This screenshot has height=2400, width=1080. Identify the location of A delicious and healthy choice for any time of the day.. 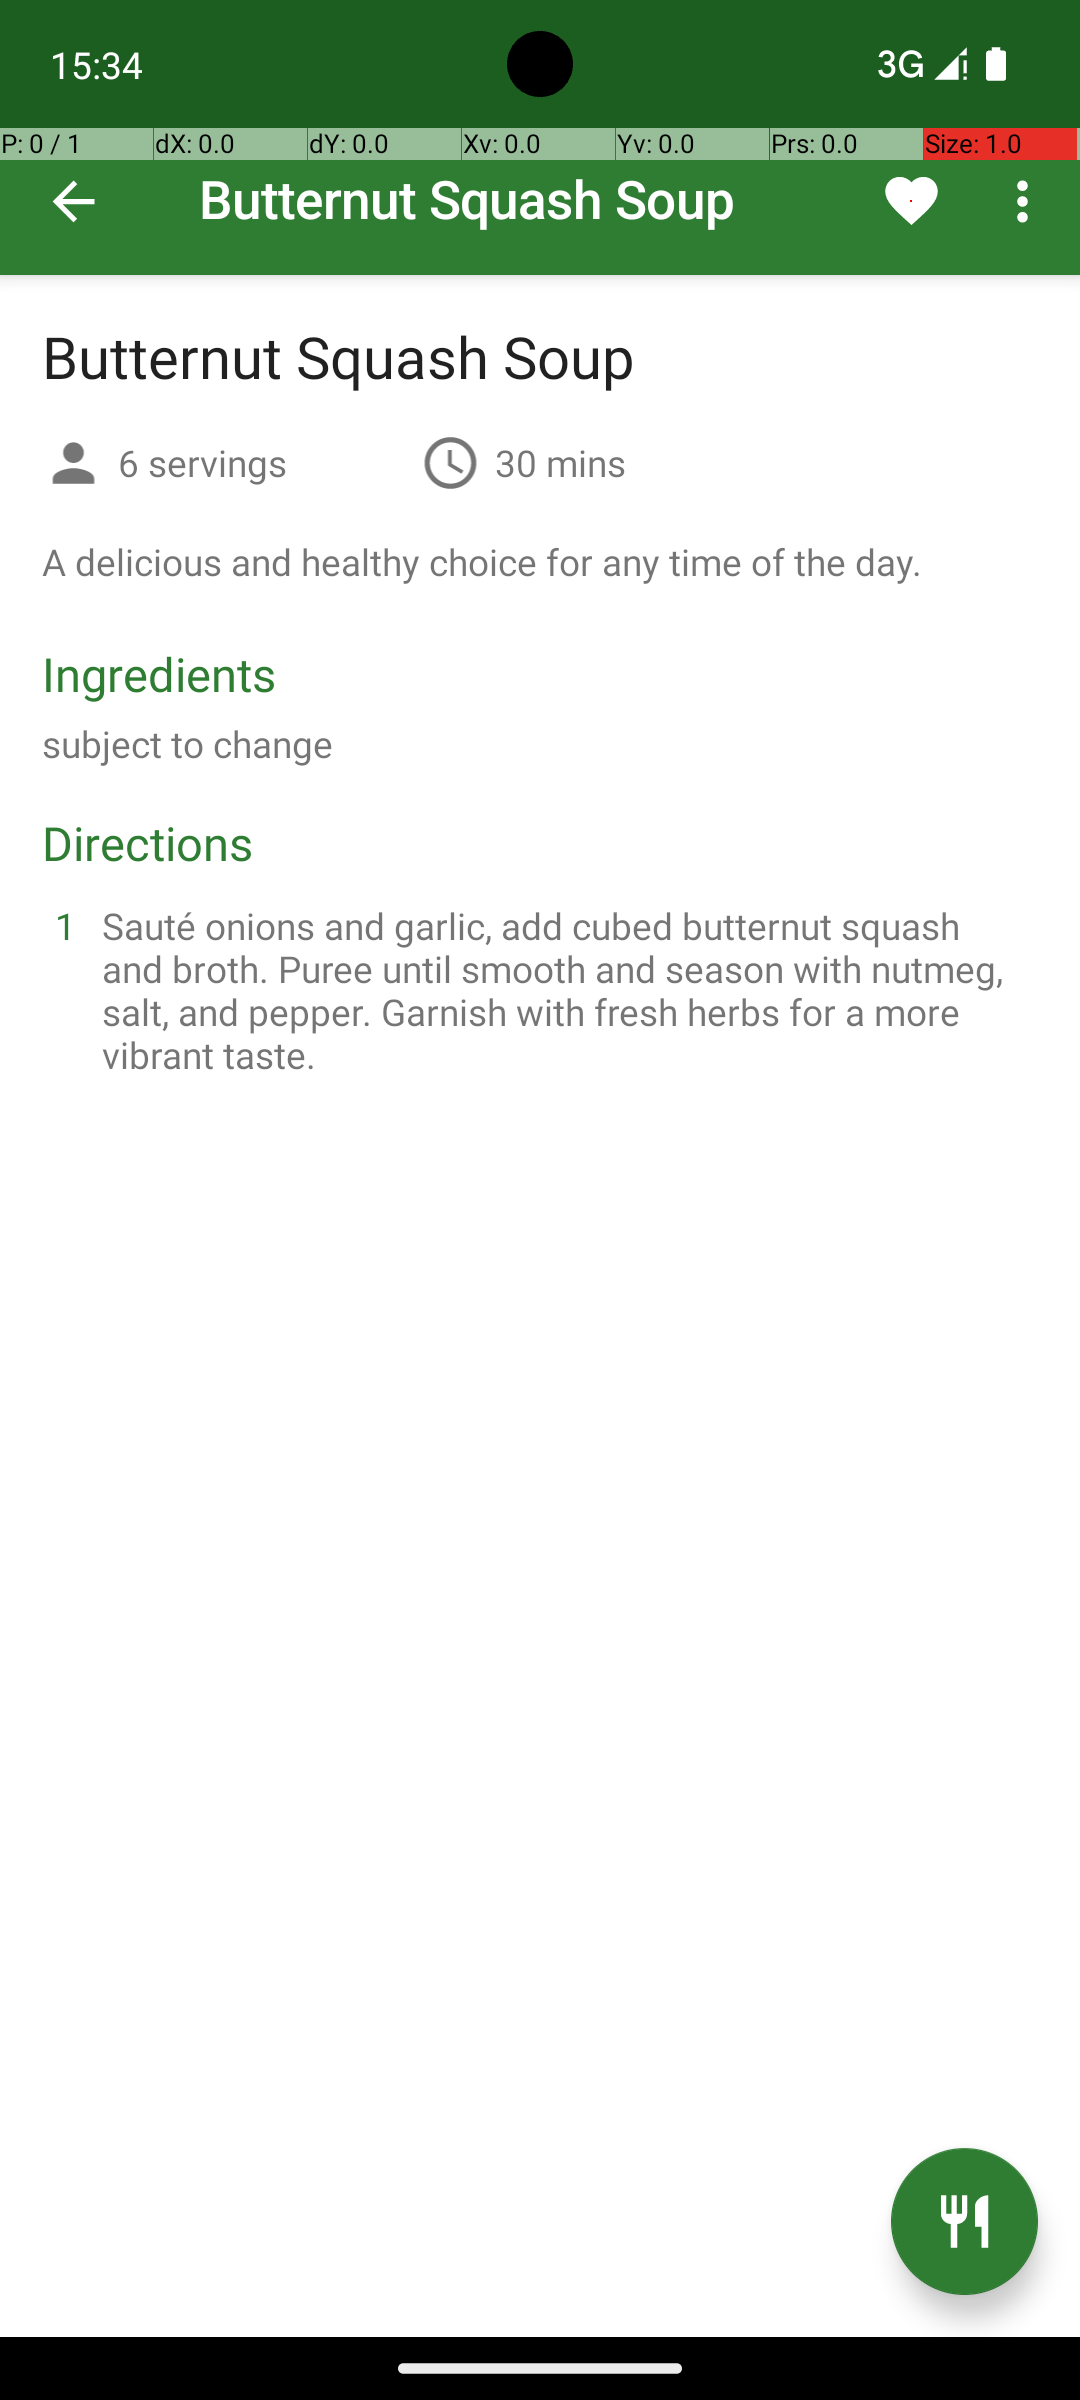
(482, 562).